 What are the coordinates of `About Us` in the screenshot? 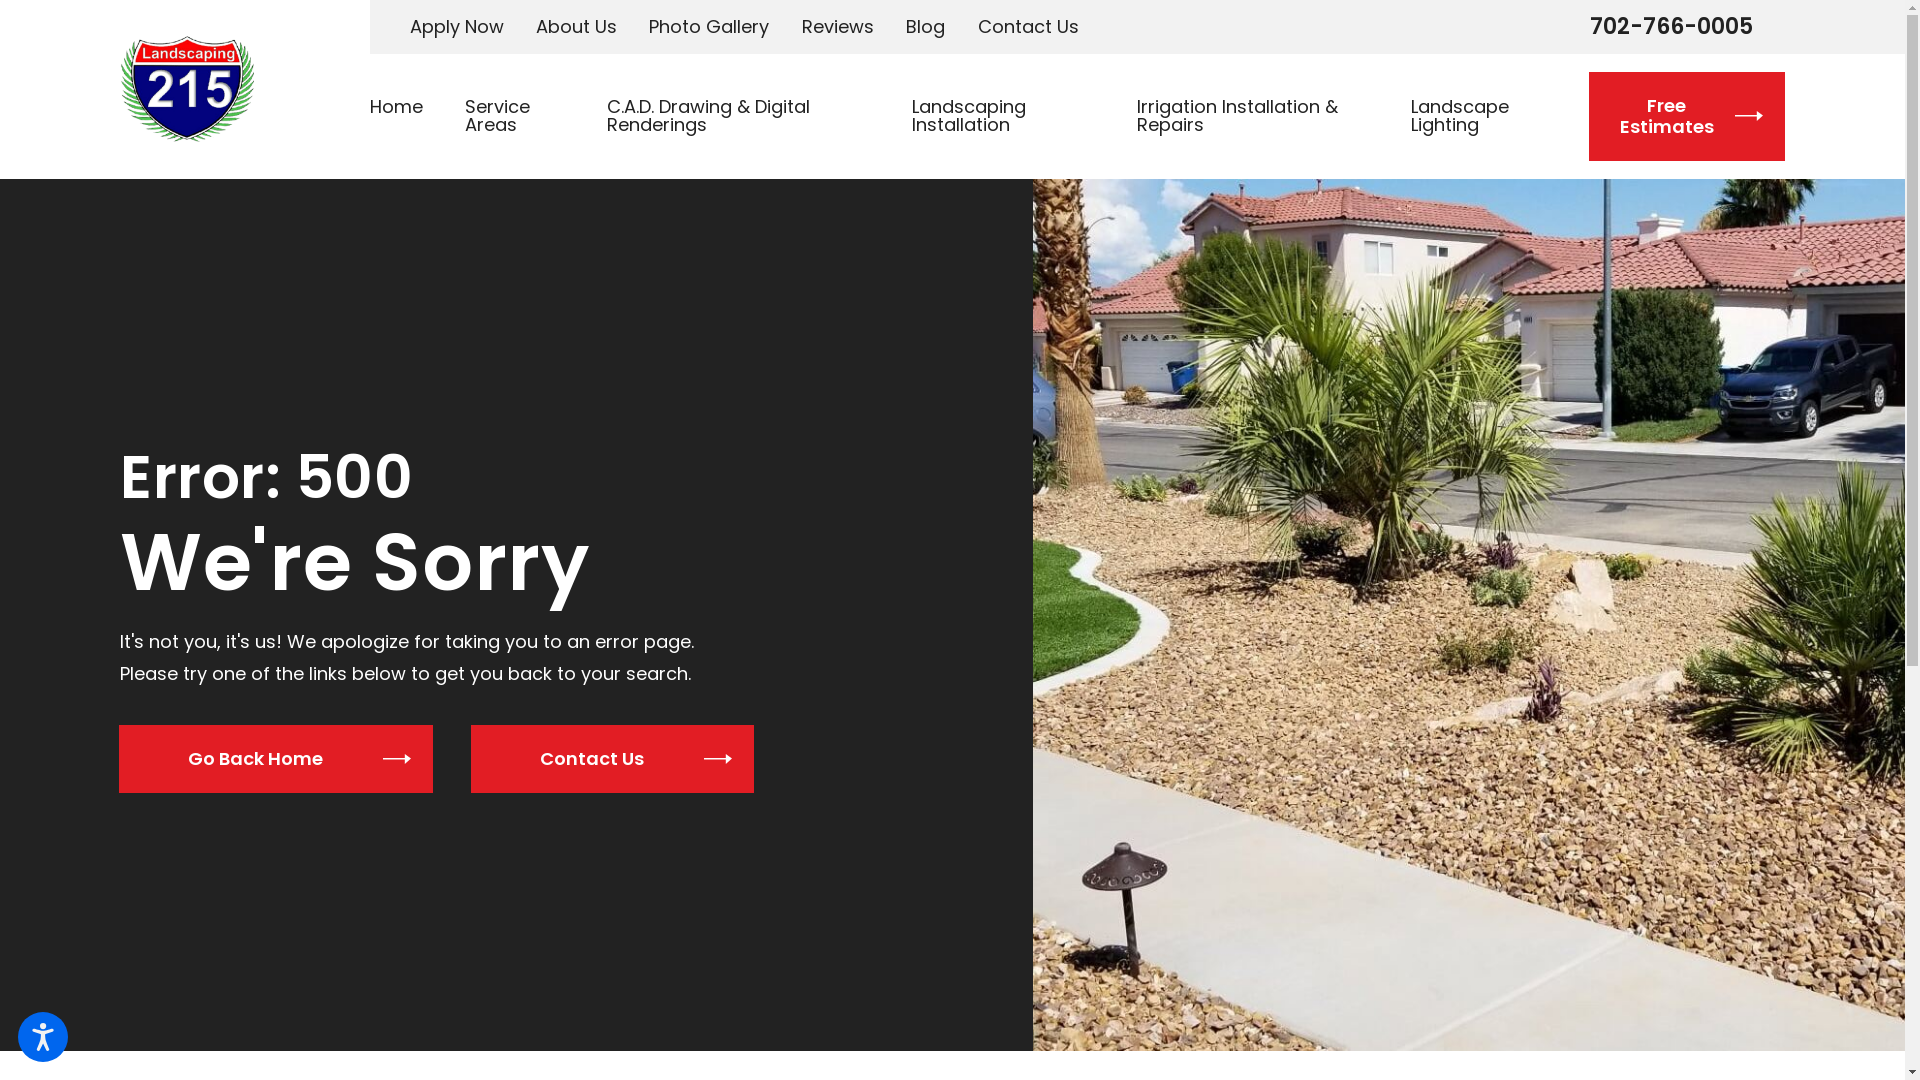 It's located at (576, 26).